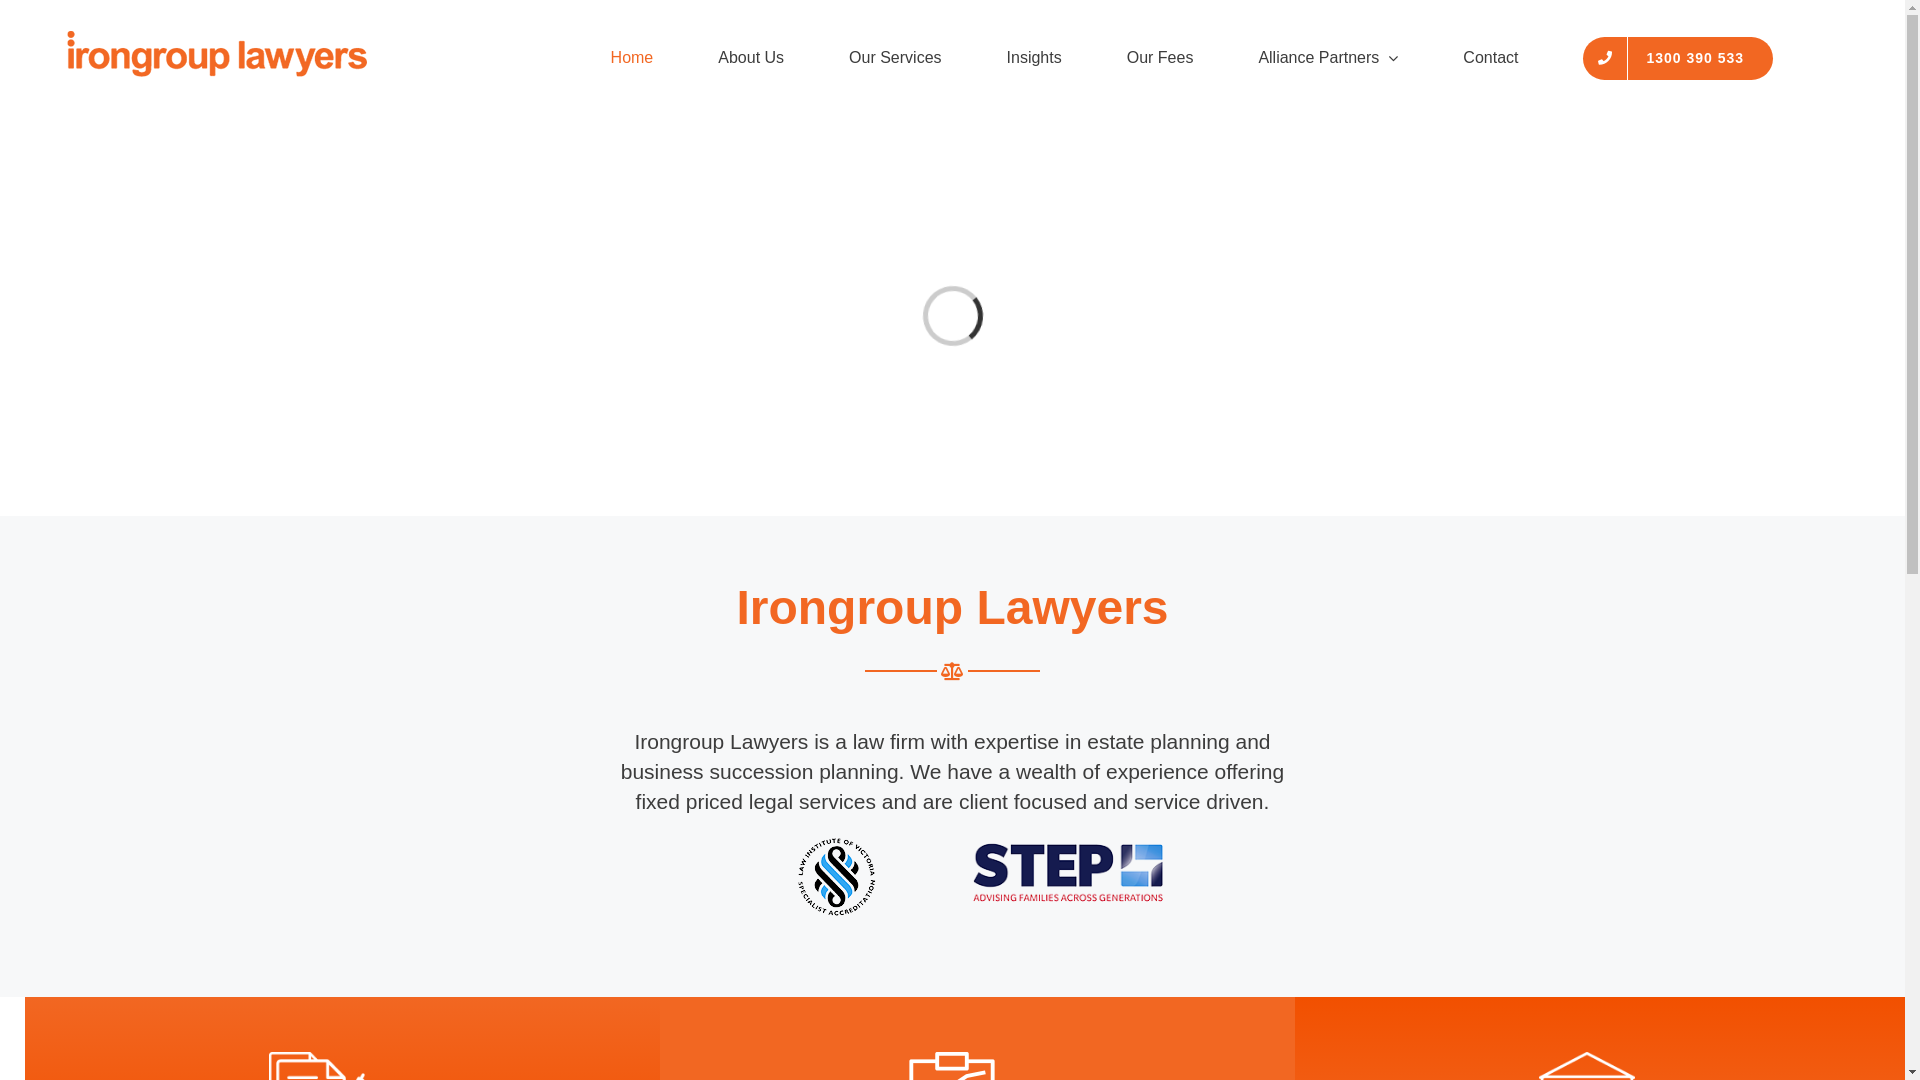  Describe the element at coordinates (1678, 58) in the screenshot. I see `1300 390 533` at that location.